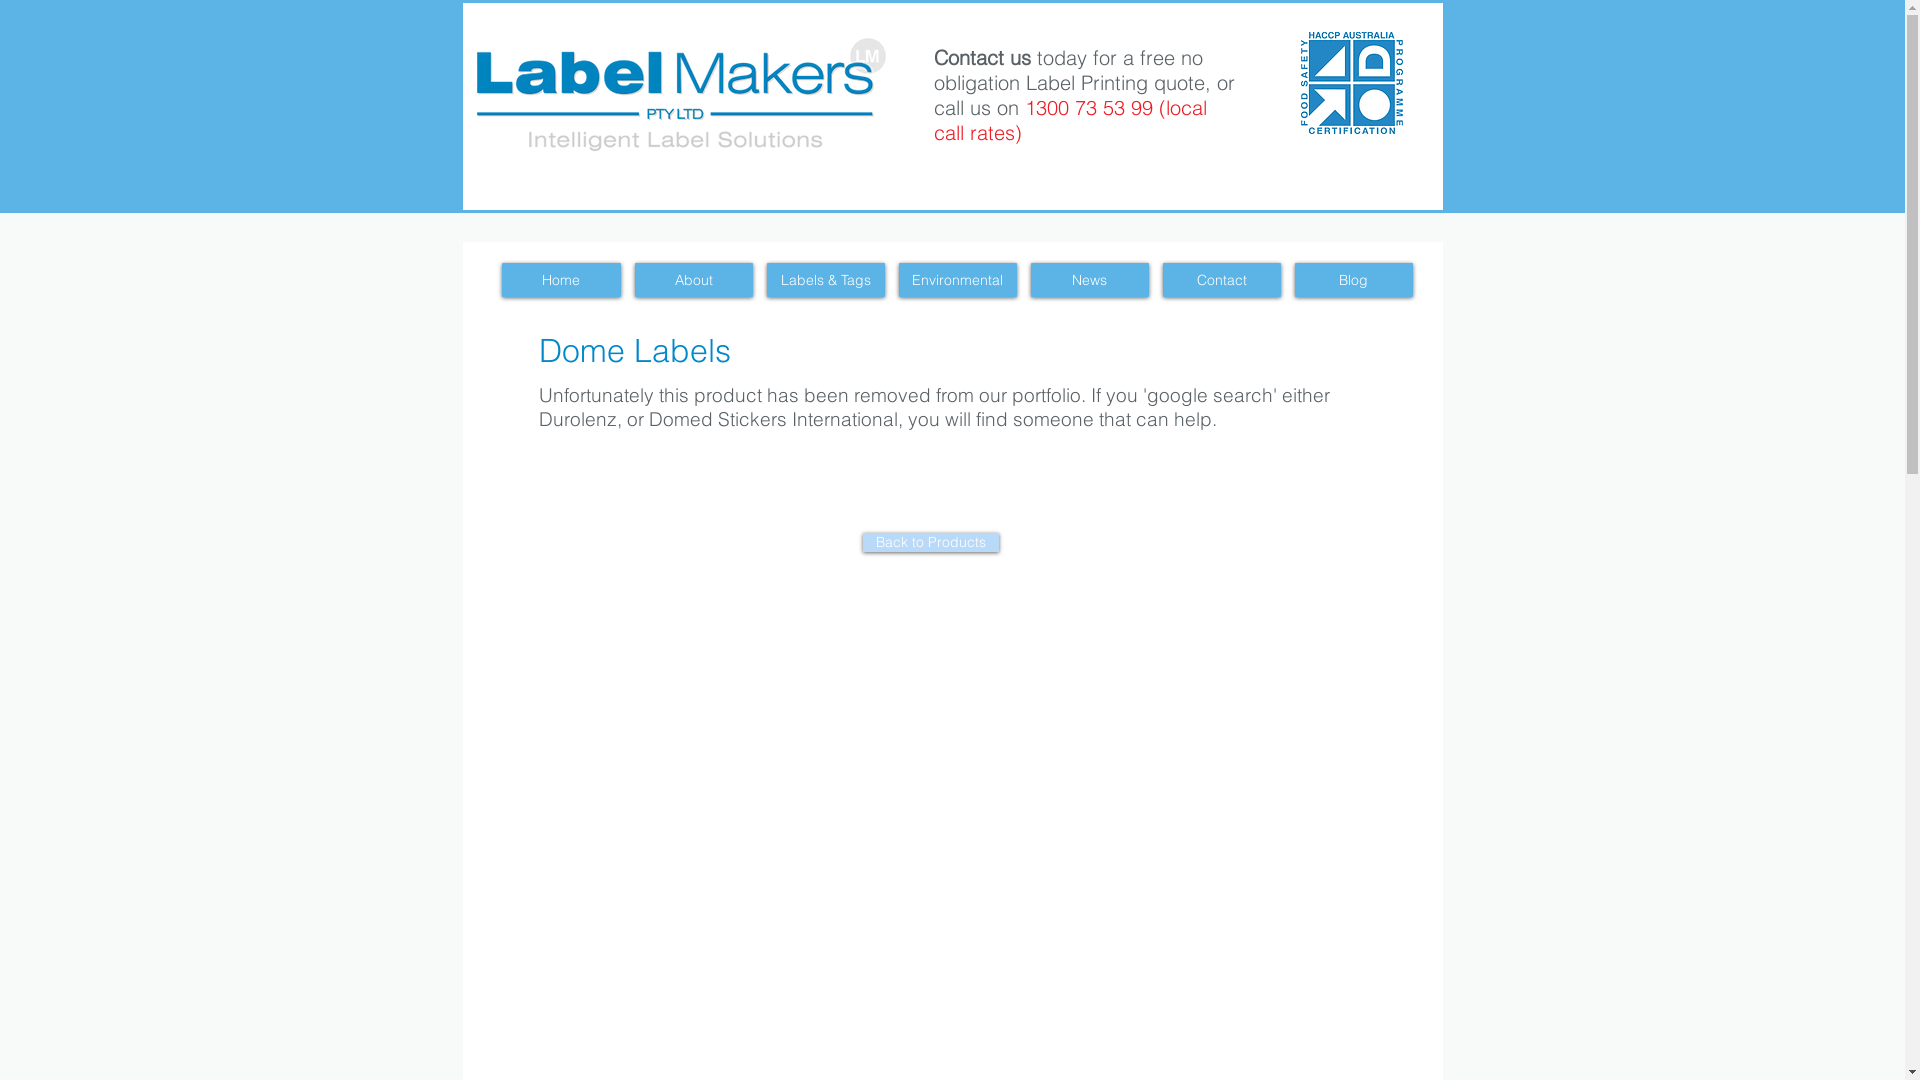 Image resolution: width=1920 pixels, height=1080 pixels. I want to click on Back to Products, so click(930, 542).